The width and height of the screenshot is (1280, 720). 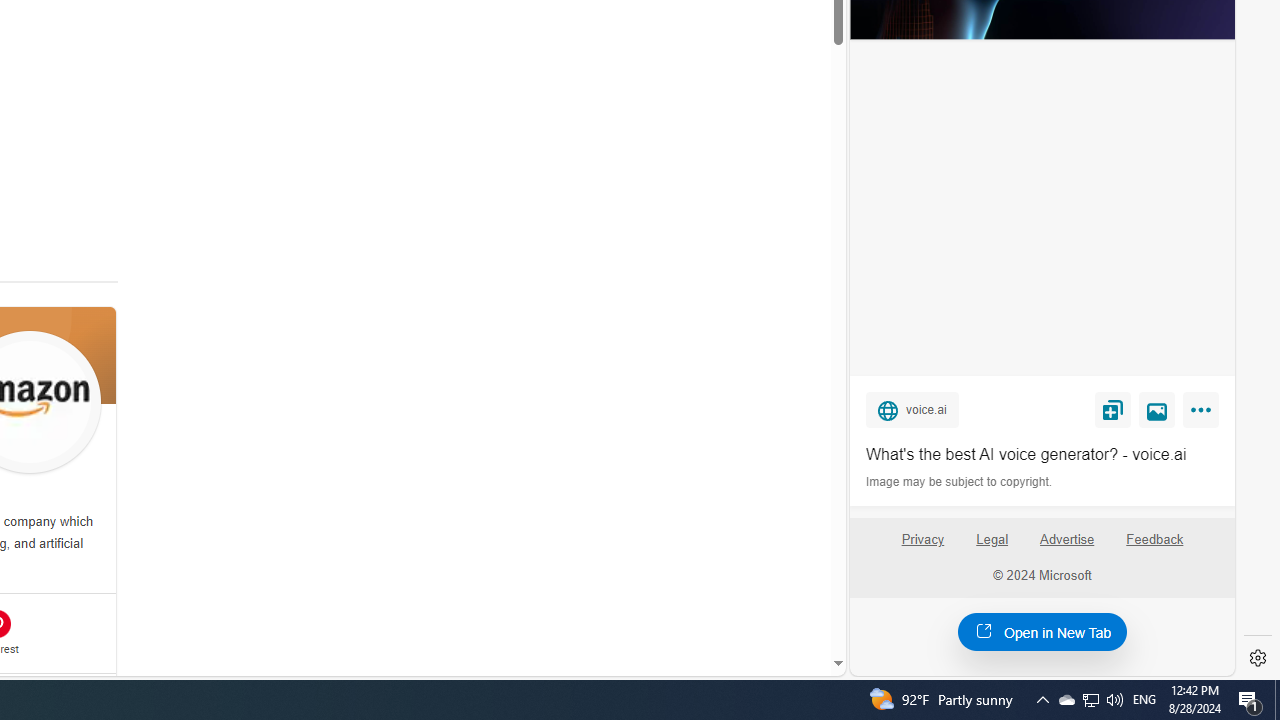 I want to click on Privacy, so click(x=922, y=547).